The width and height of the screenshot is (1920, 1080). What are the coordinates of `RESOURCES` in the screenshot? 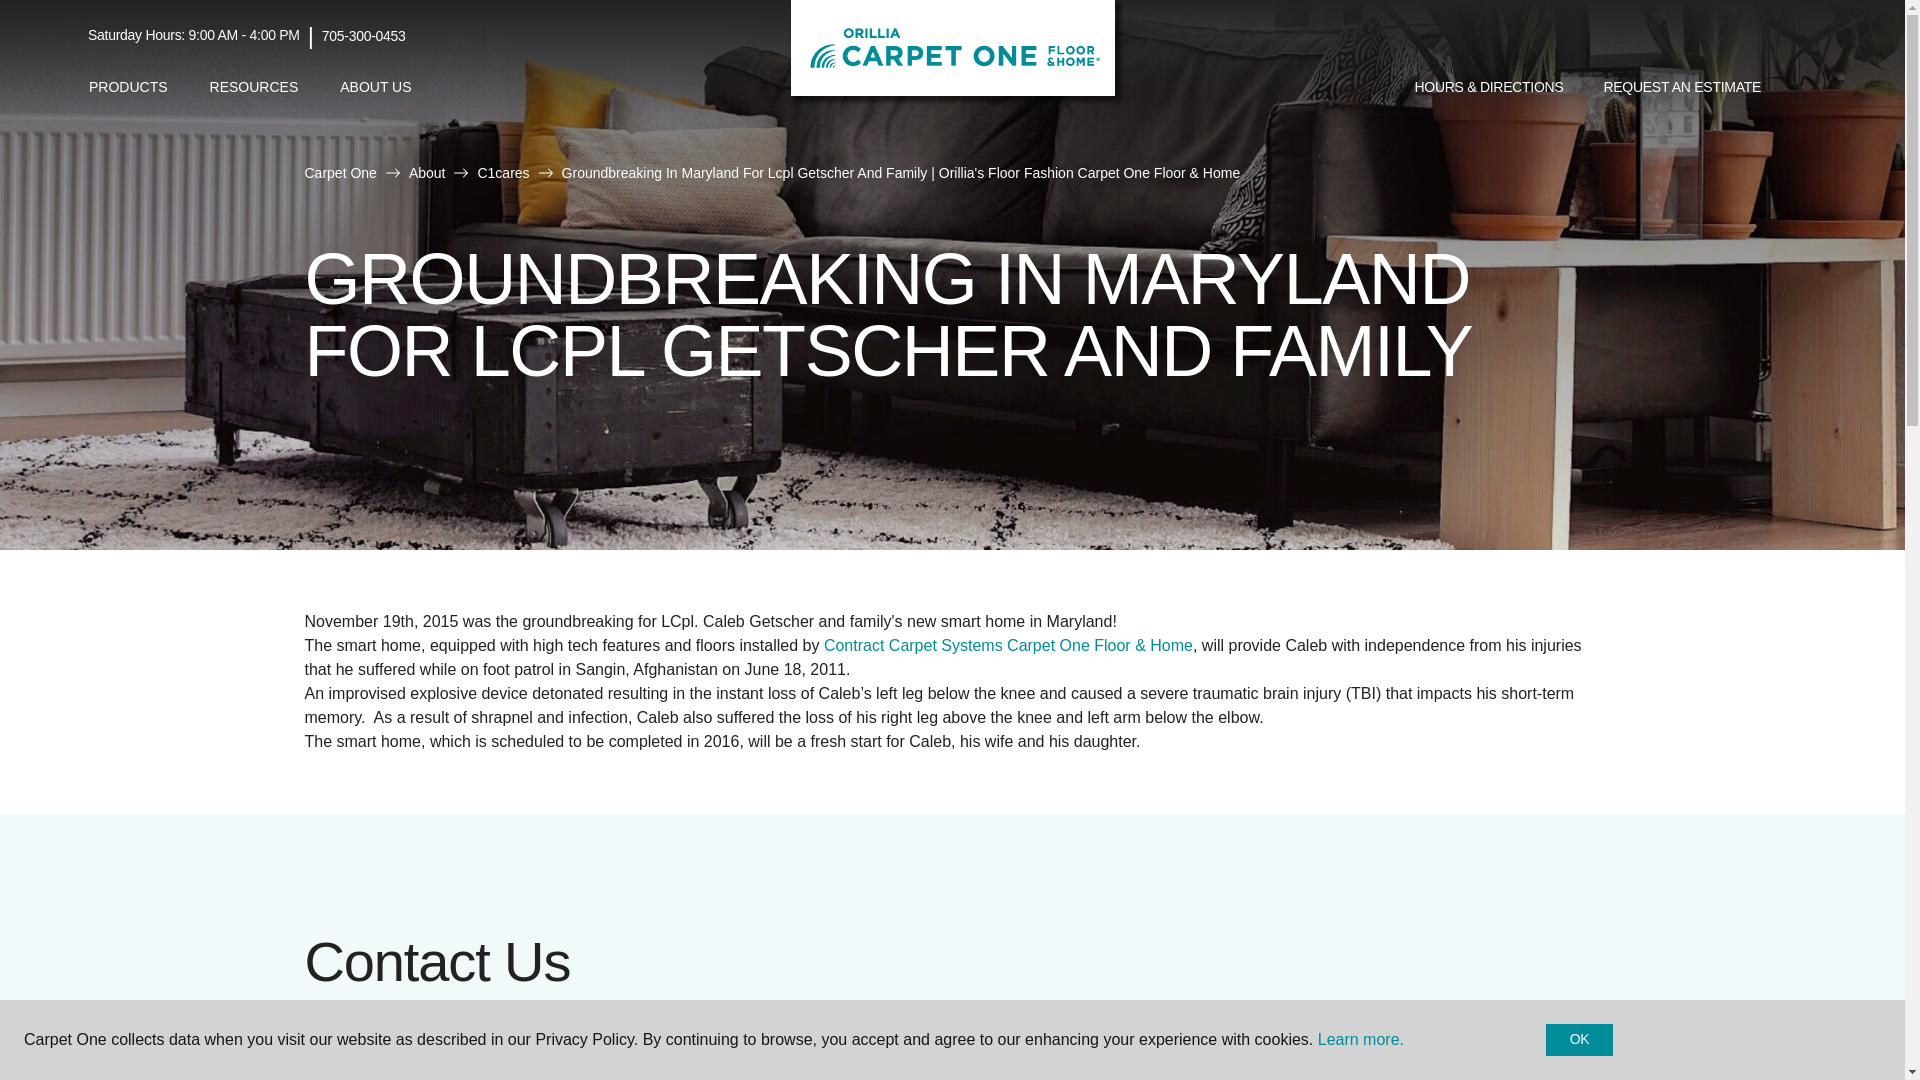 It's located at (254, 87).